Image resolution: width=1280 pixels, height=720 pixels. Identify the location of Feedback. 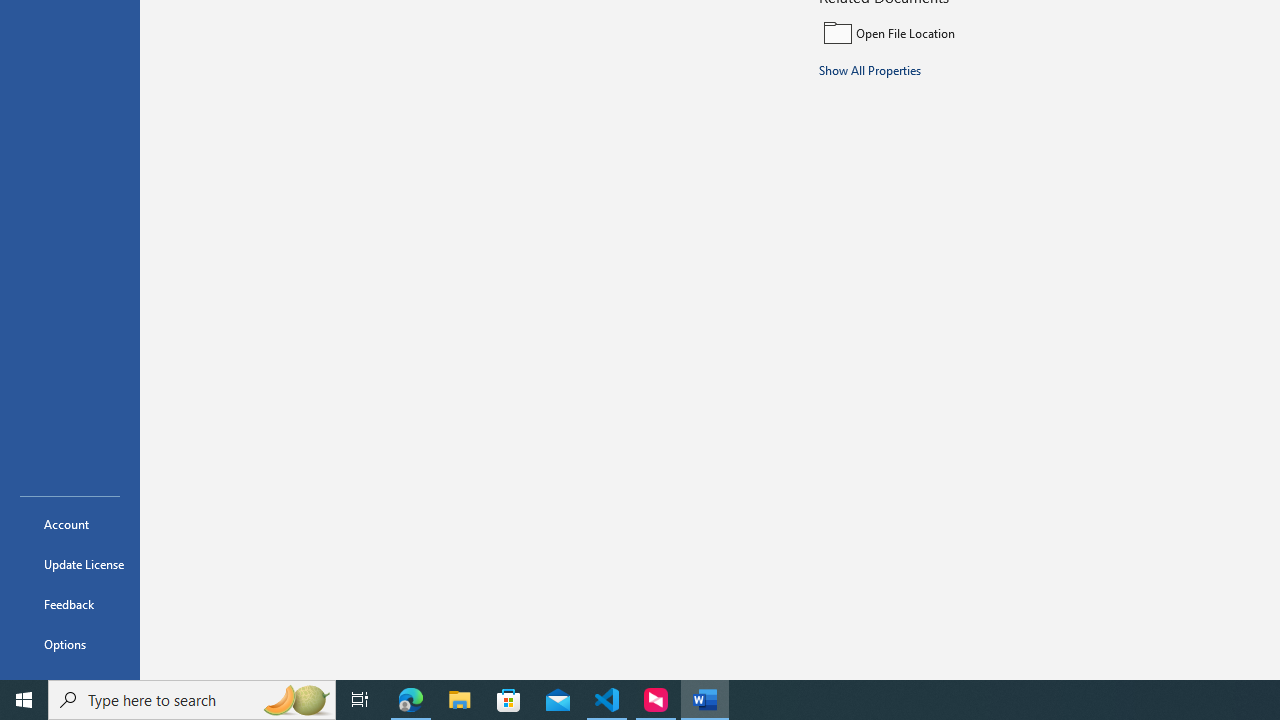
(70, 604).